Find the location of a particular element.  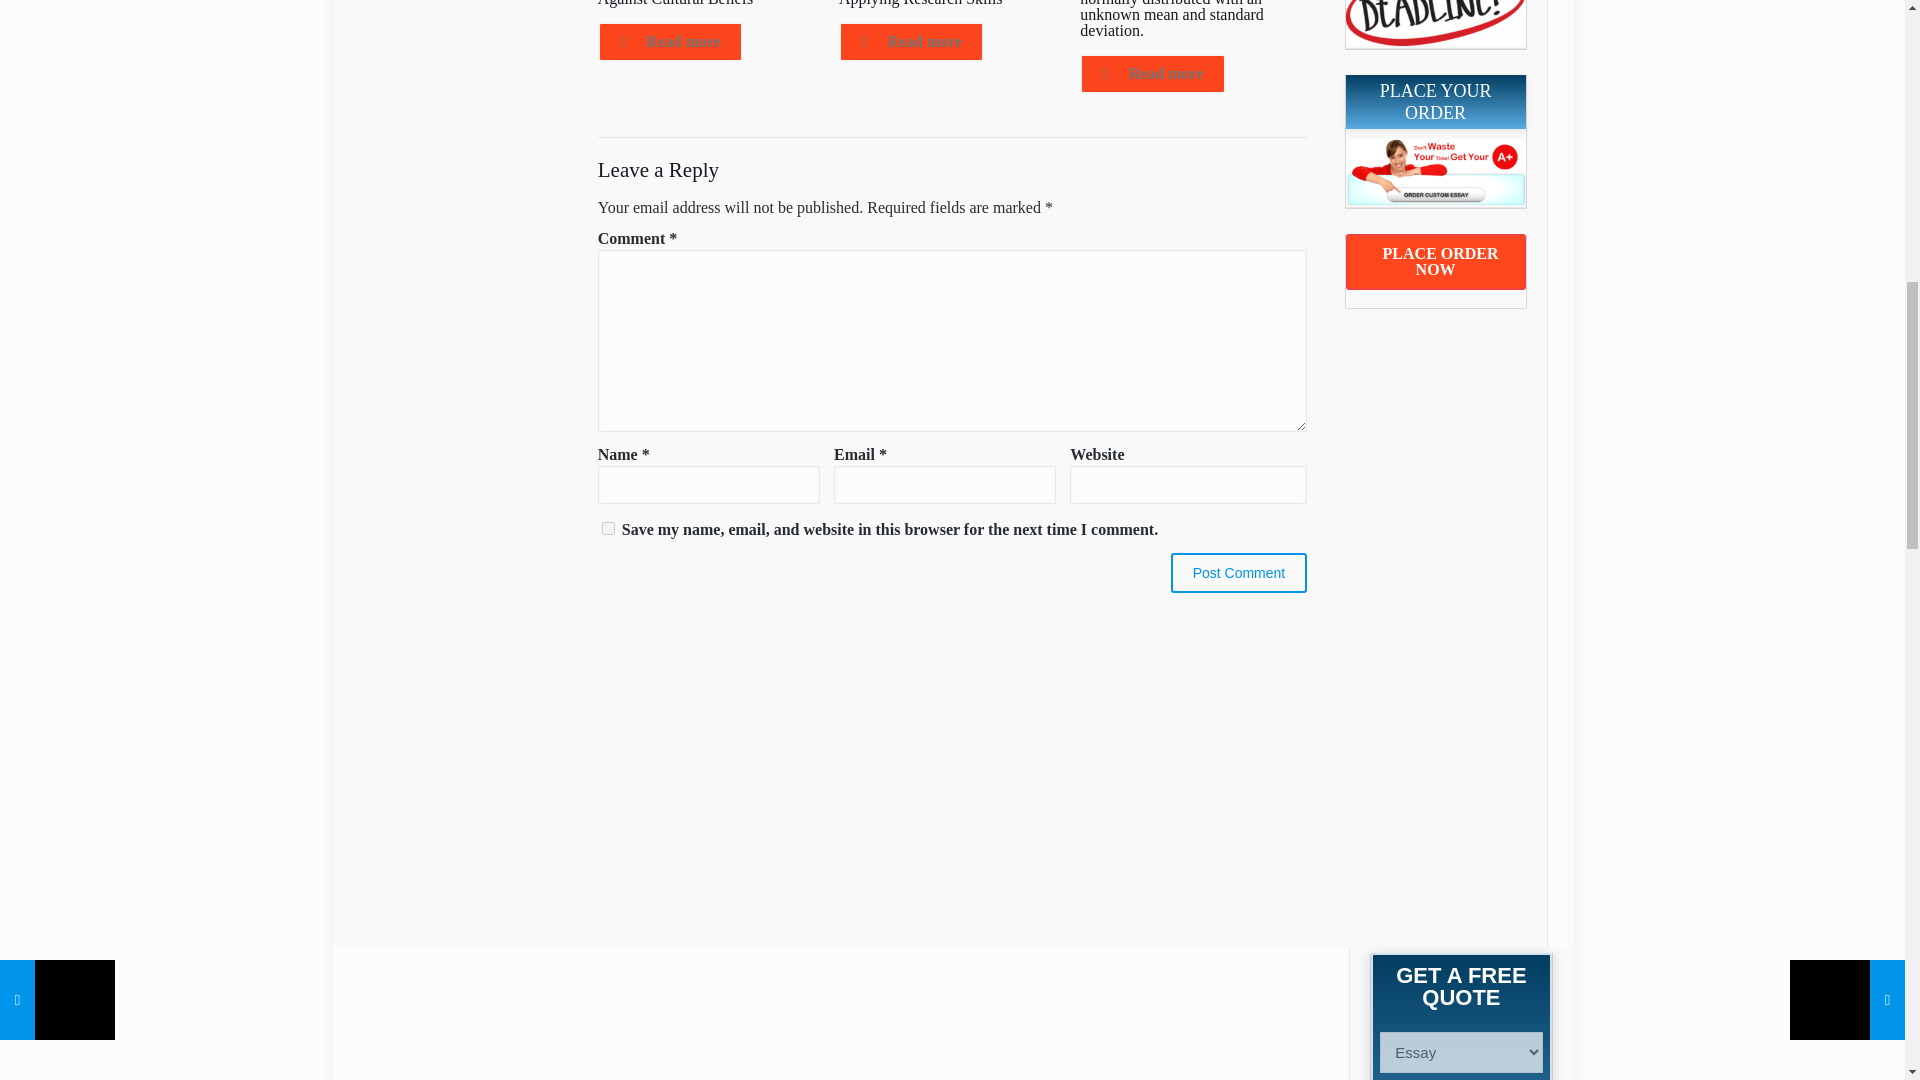

Post Comment is located at coordinates (1239, 572).